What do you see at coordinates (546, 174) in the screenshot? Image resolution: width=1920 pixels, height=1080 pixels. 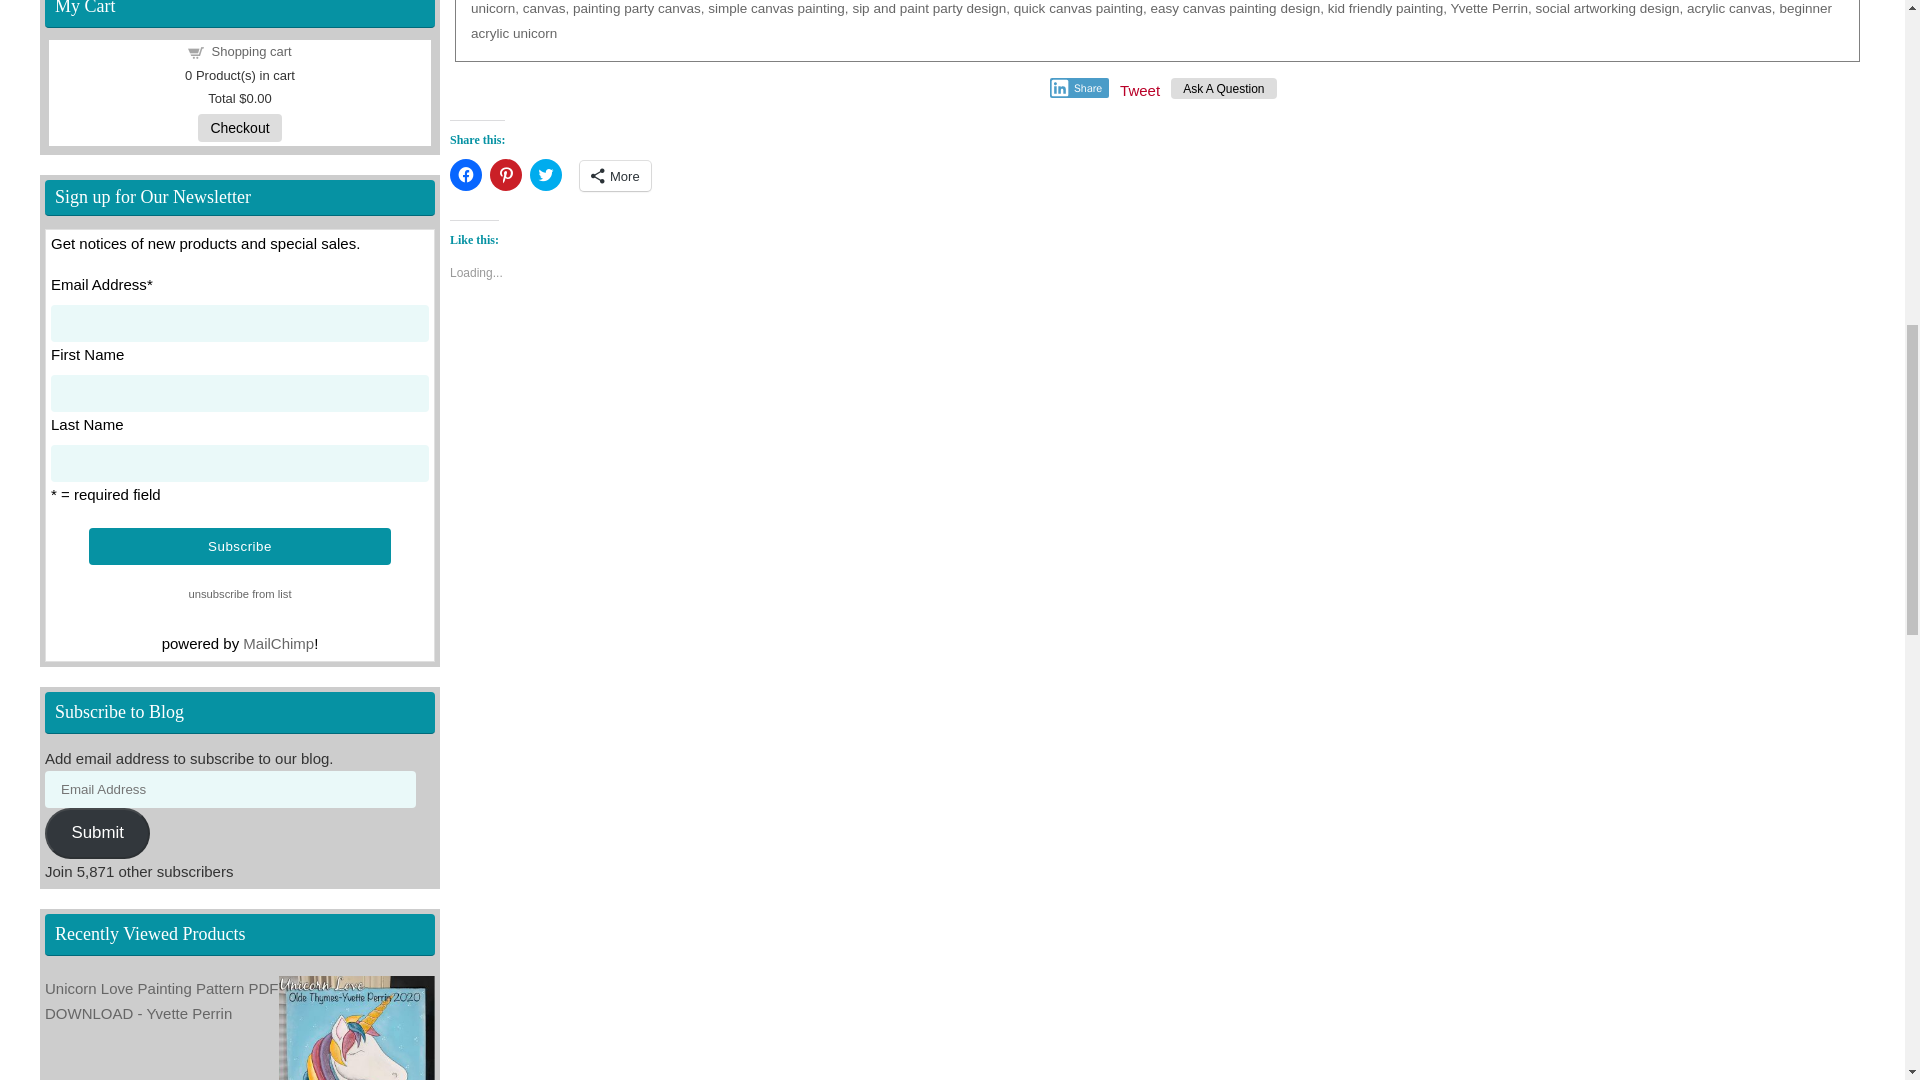 I see `Click to share on Twitter` at bounding box center [546, 174].